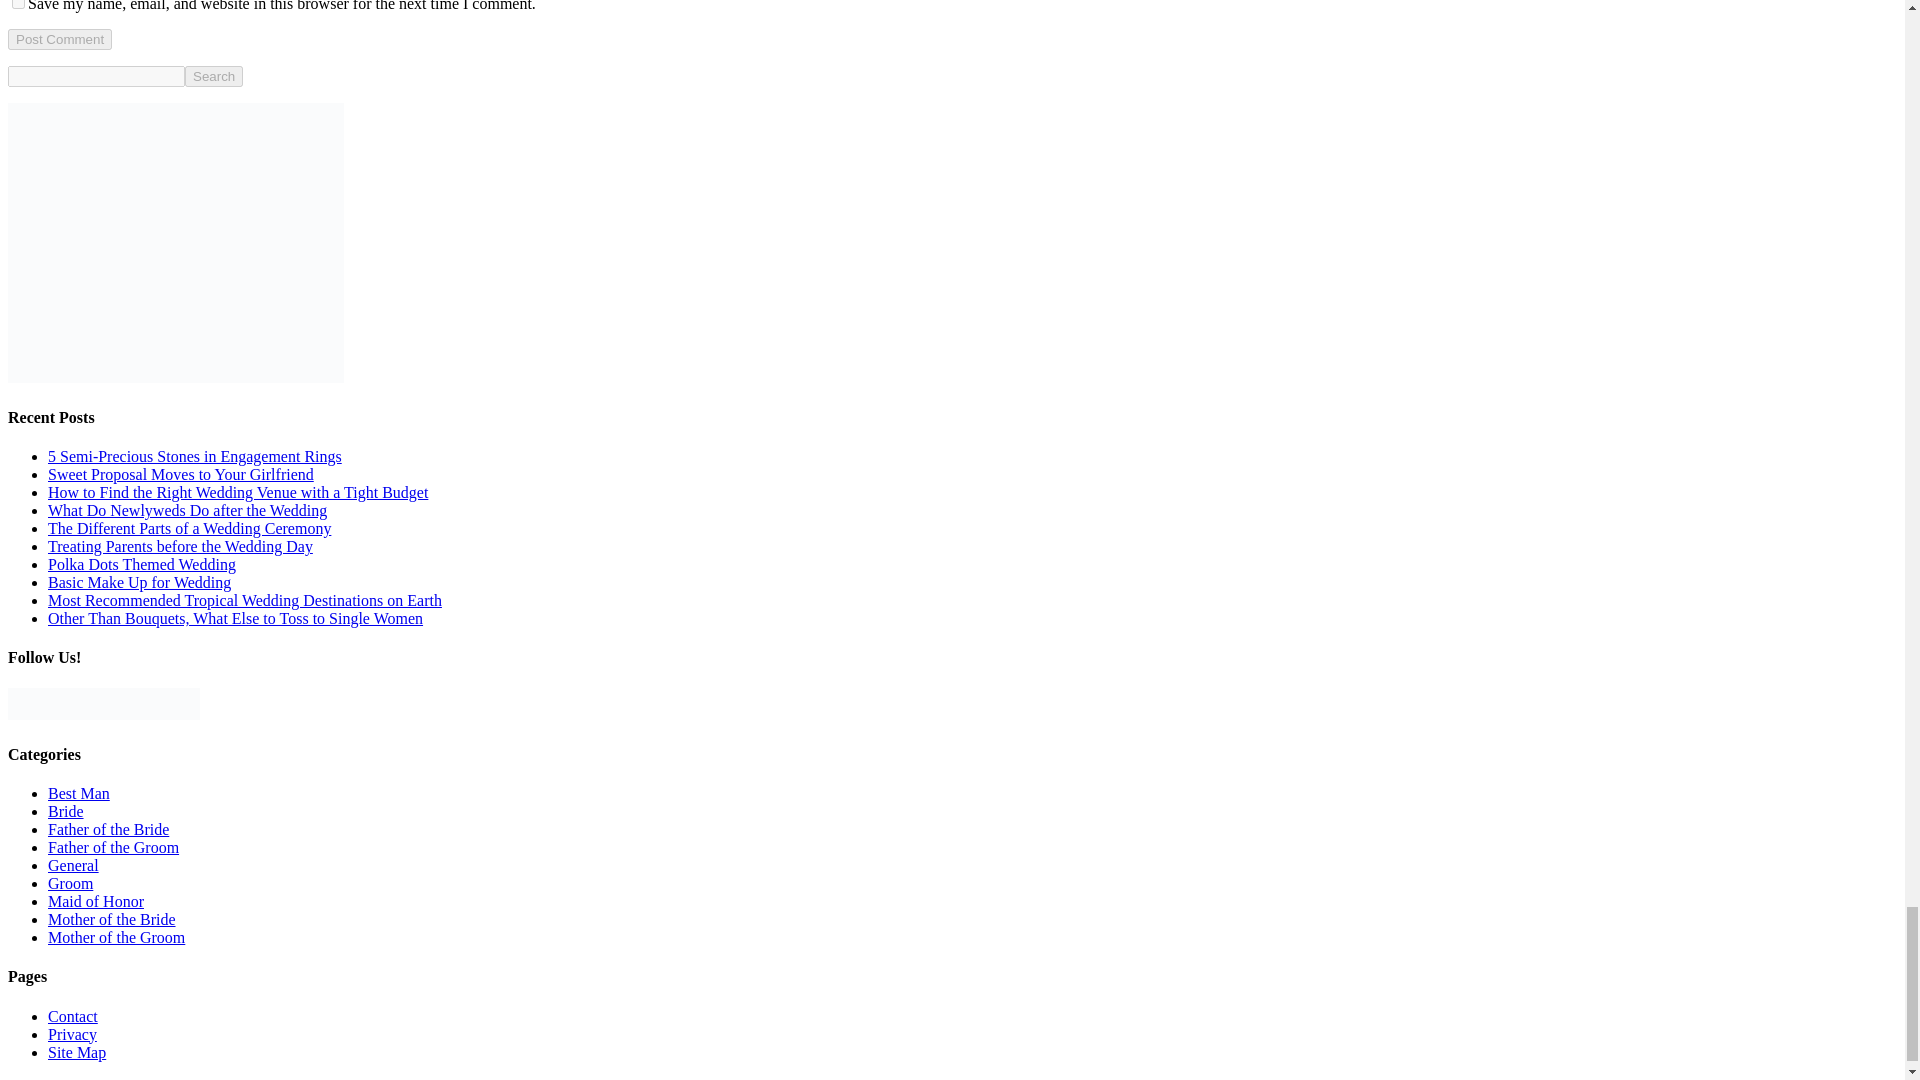 This screenshot has width=1920, height=1080. What do you see at coordinates (88, 704) in the screenshot?
I see `Follow Us on Twitter` at bounding box center [88, 704].